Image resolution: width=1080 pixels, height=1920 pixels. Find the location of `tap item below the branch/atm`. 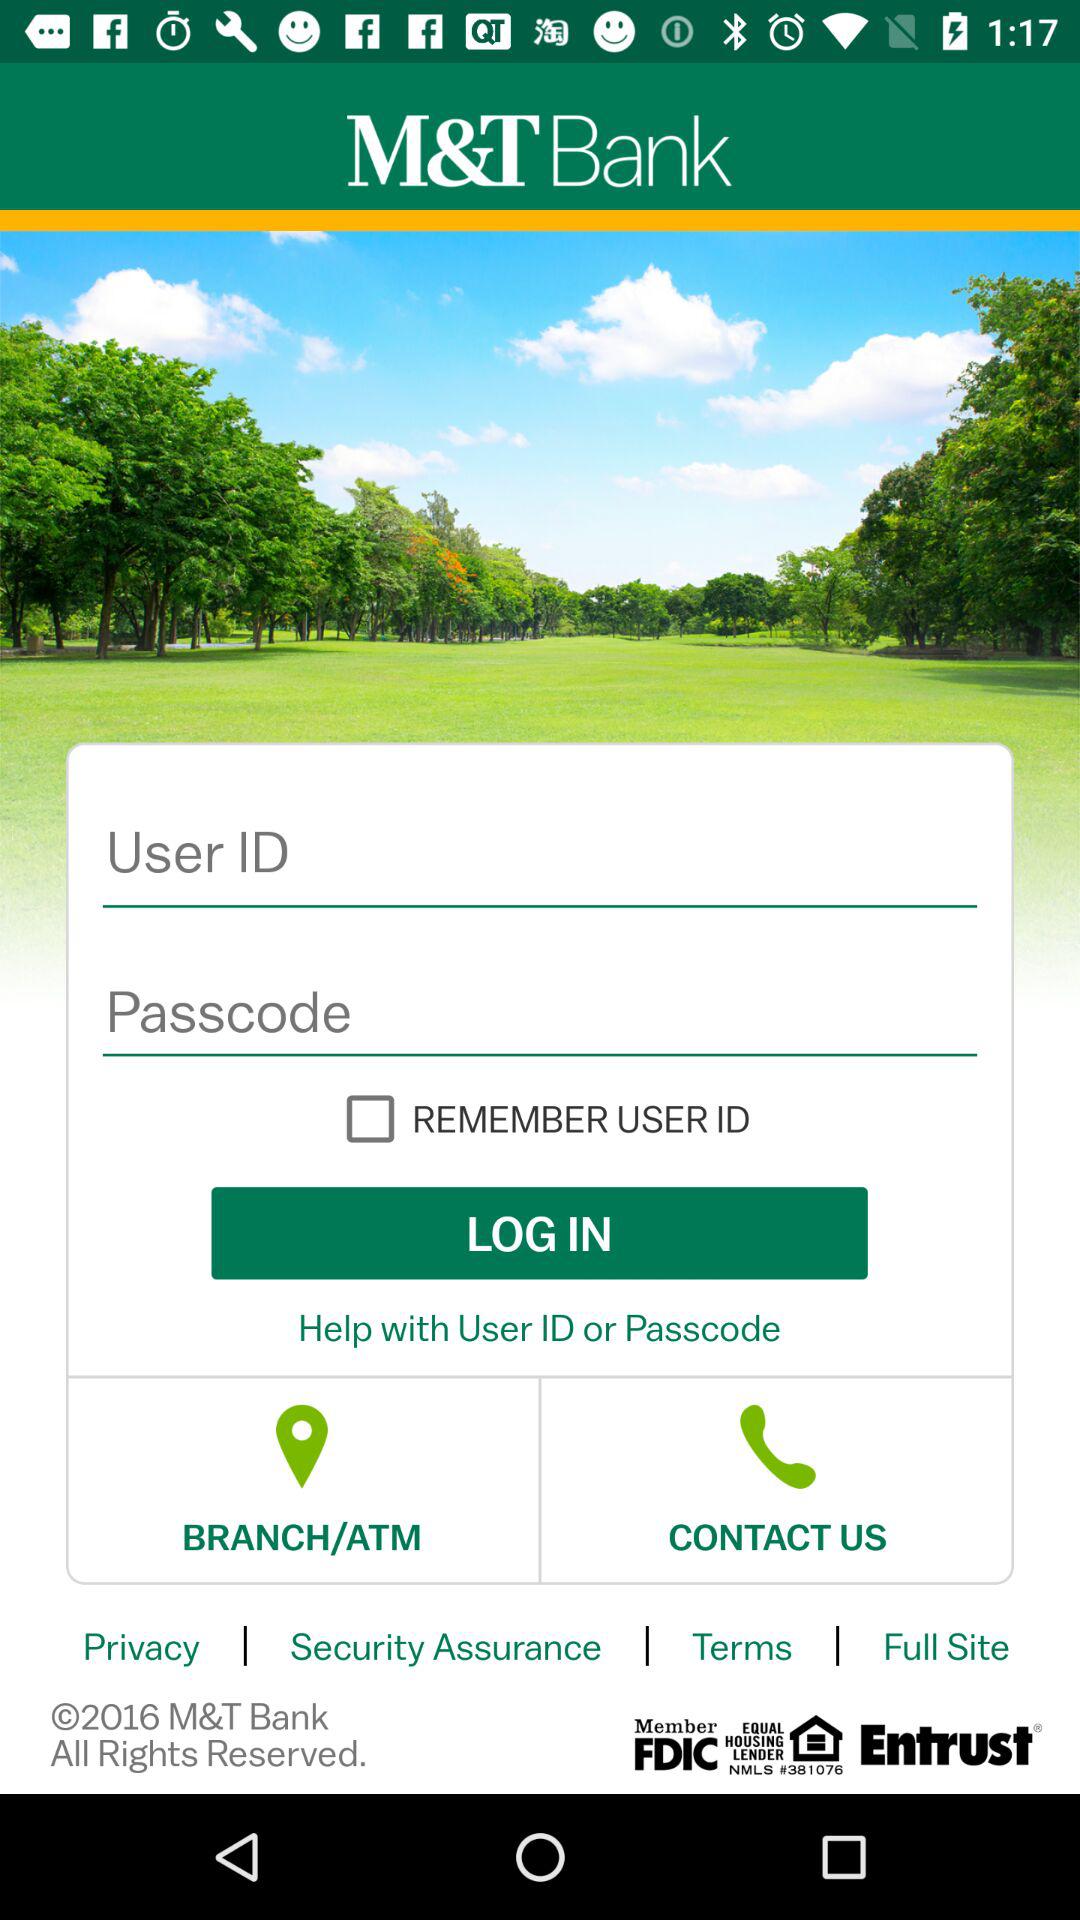

tap item below the branch/atm is located at coordinates (141, 1646).